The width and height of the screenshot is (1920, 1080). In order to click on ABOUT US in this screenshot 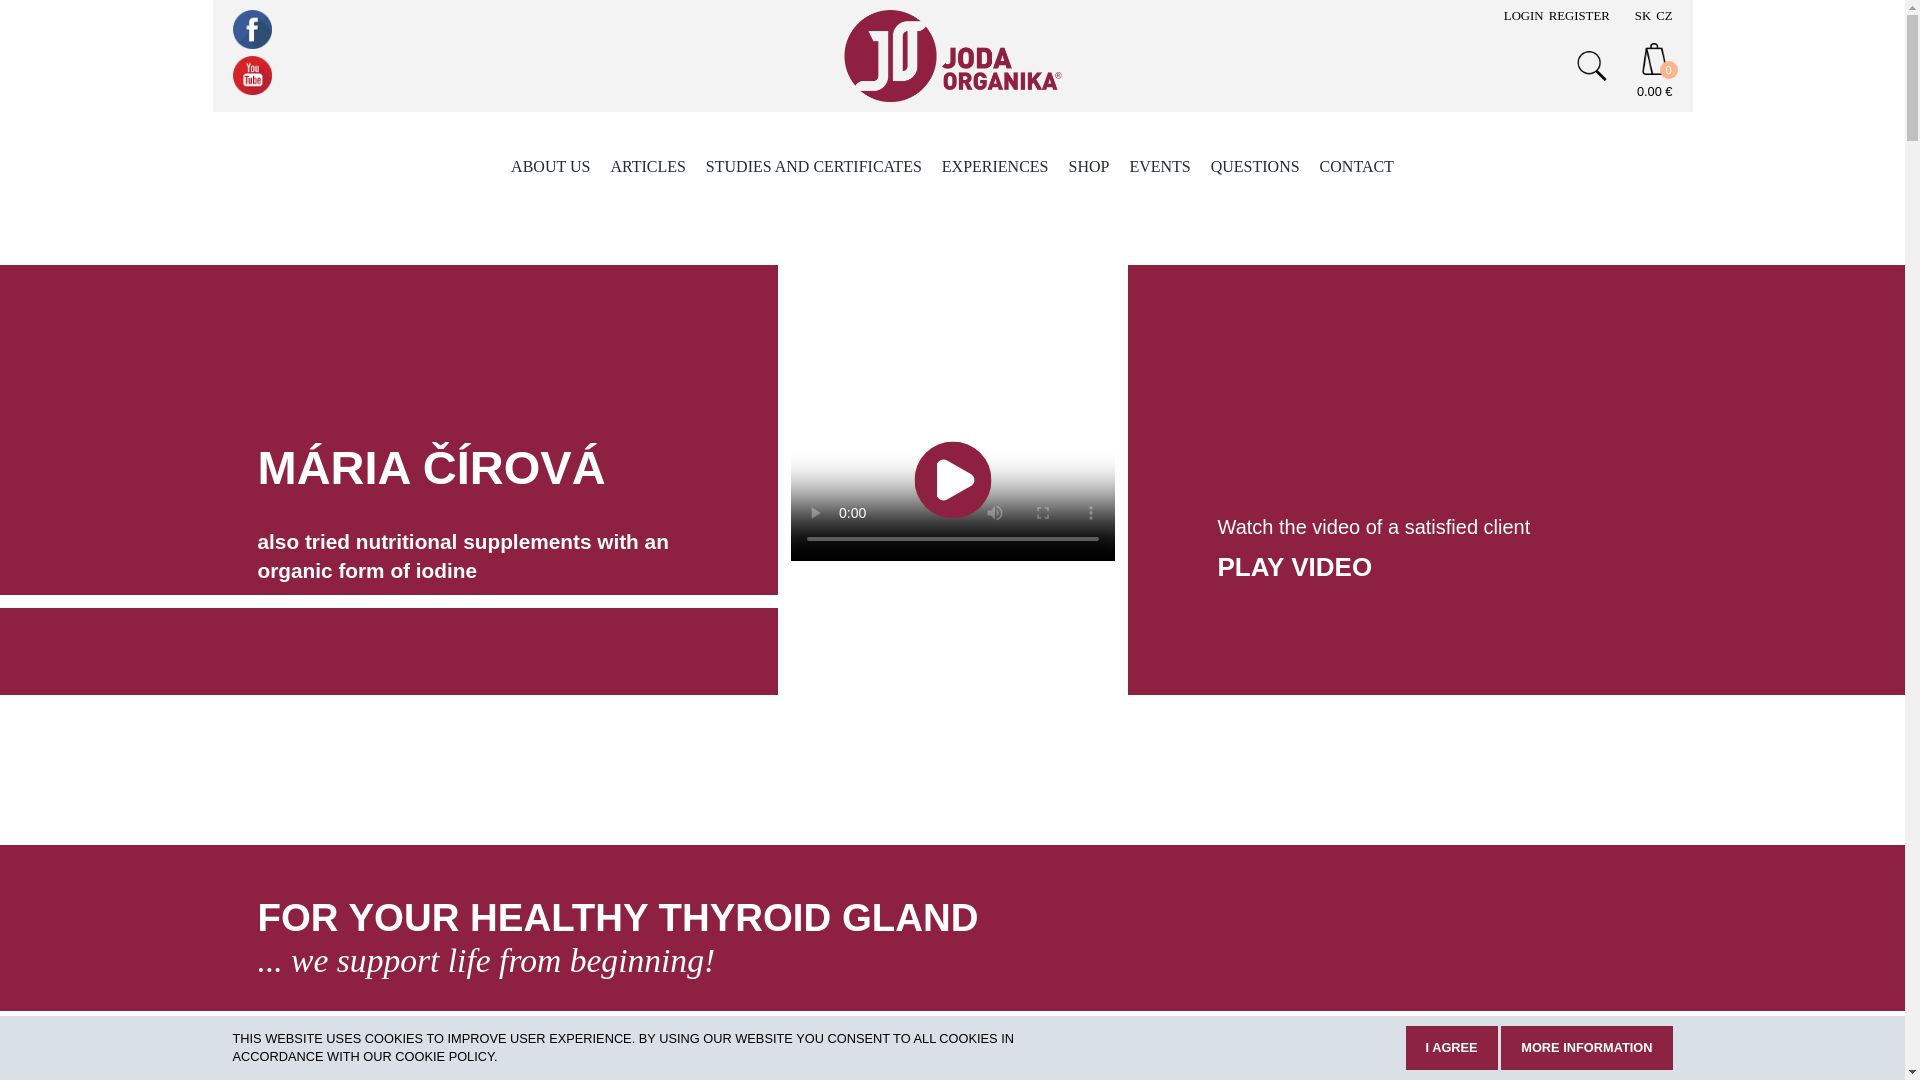, I will do `click(550, 166)`.